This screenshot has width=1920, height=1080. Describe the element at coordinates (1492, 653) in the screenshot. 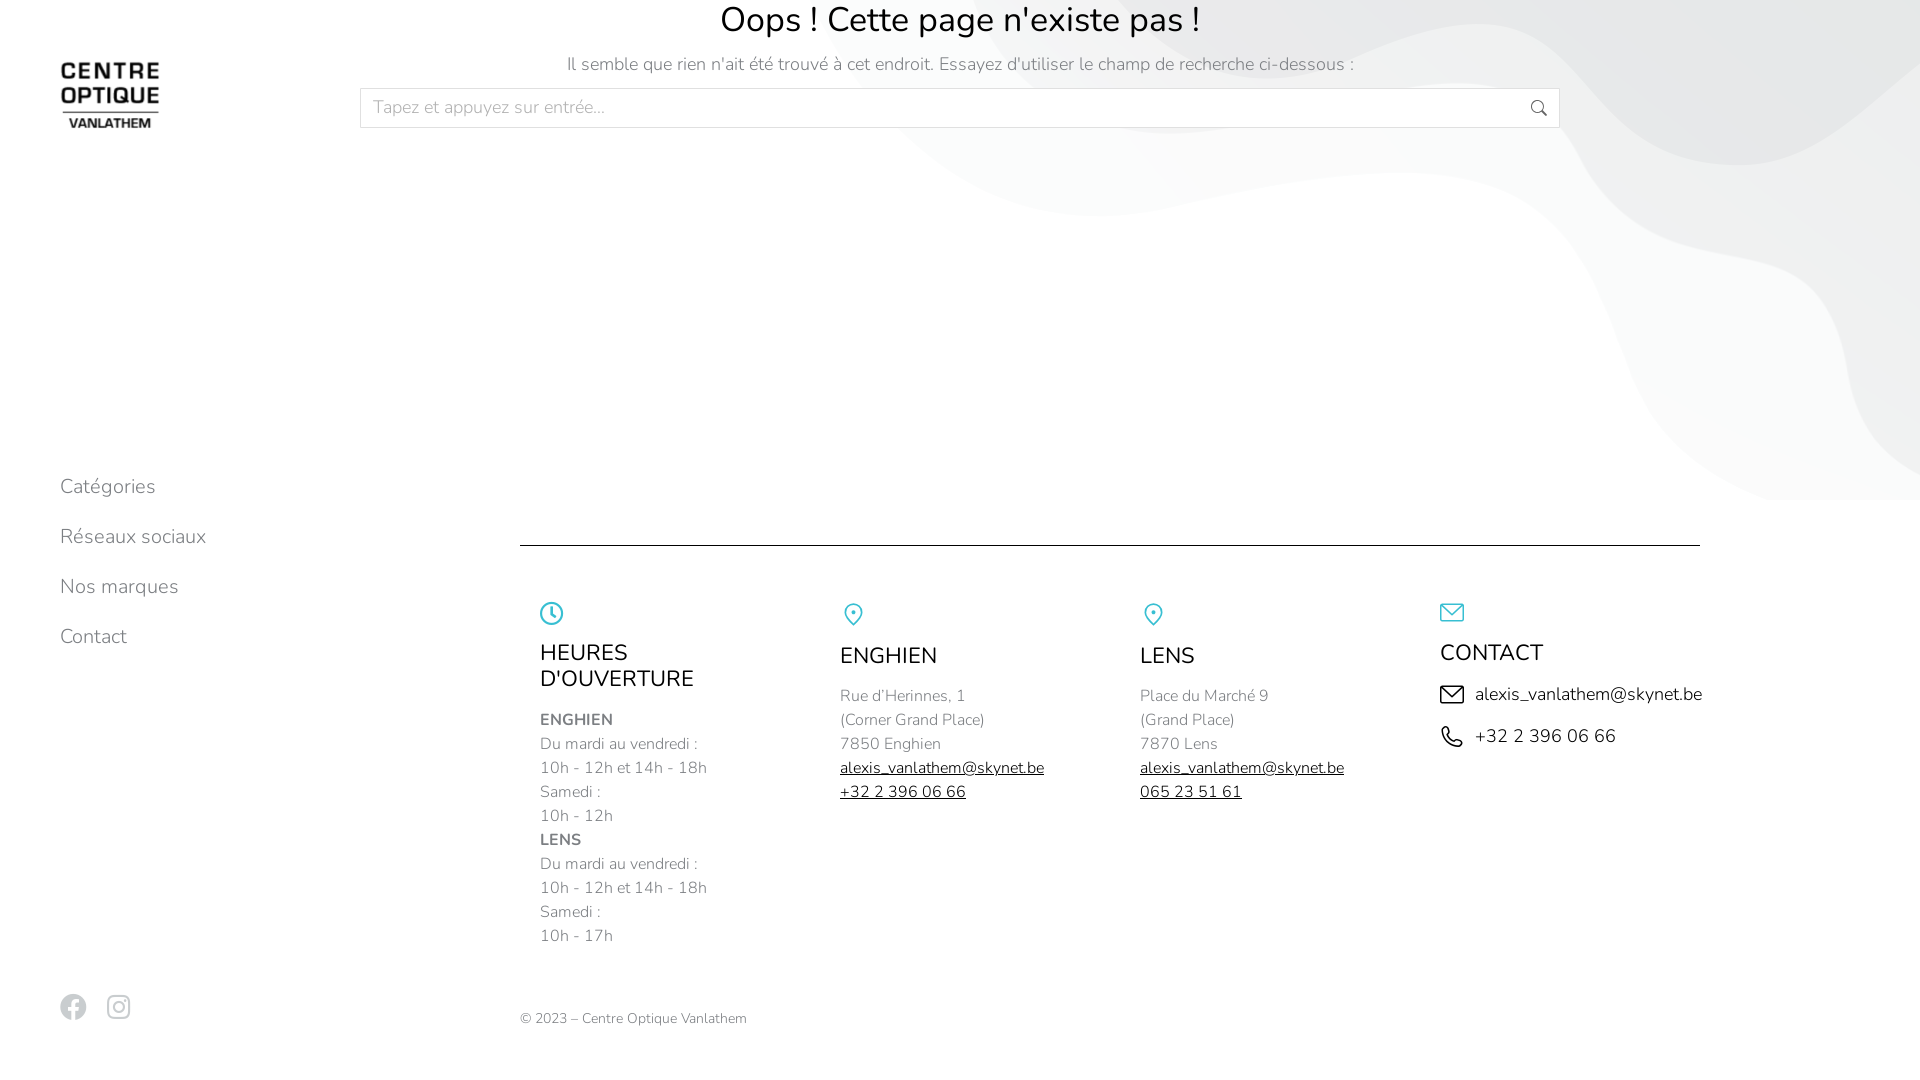

I see `CONTACT` at that location.